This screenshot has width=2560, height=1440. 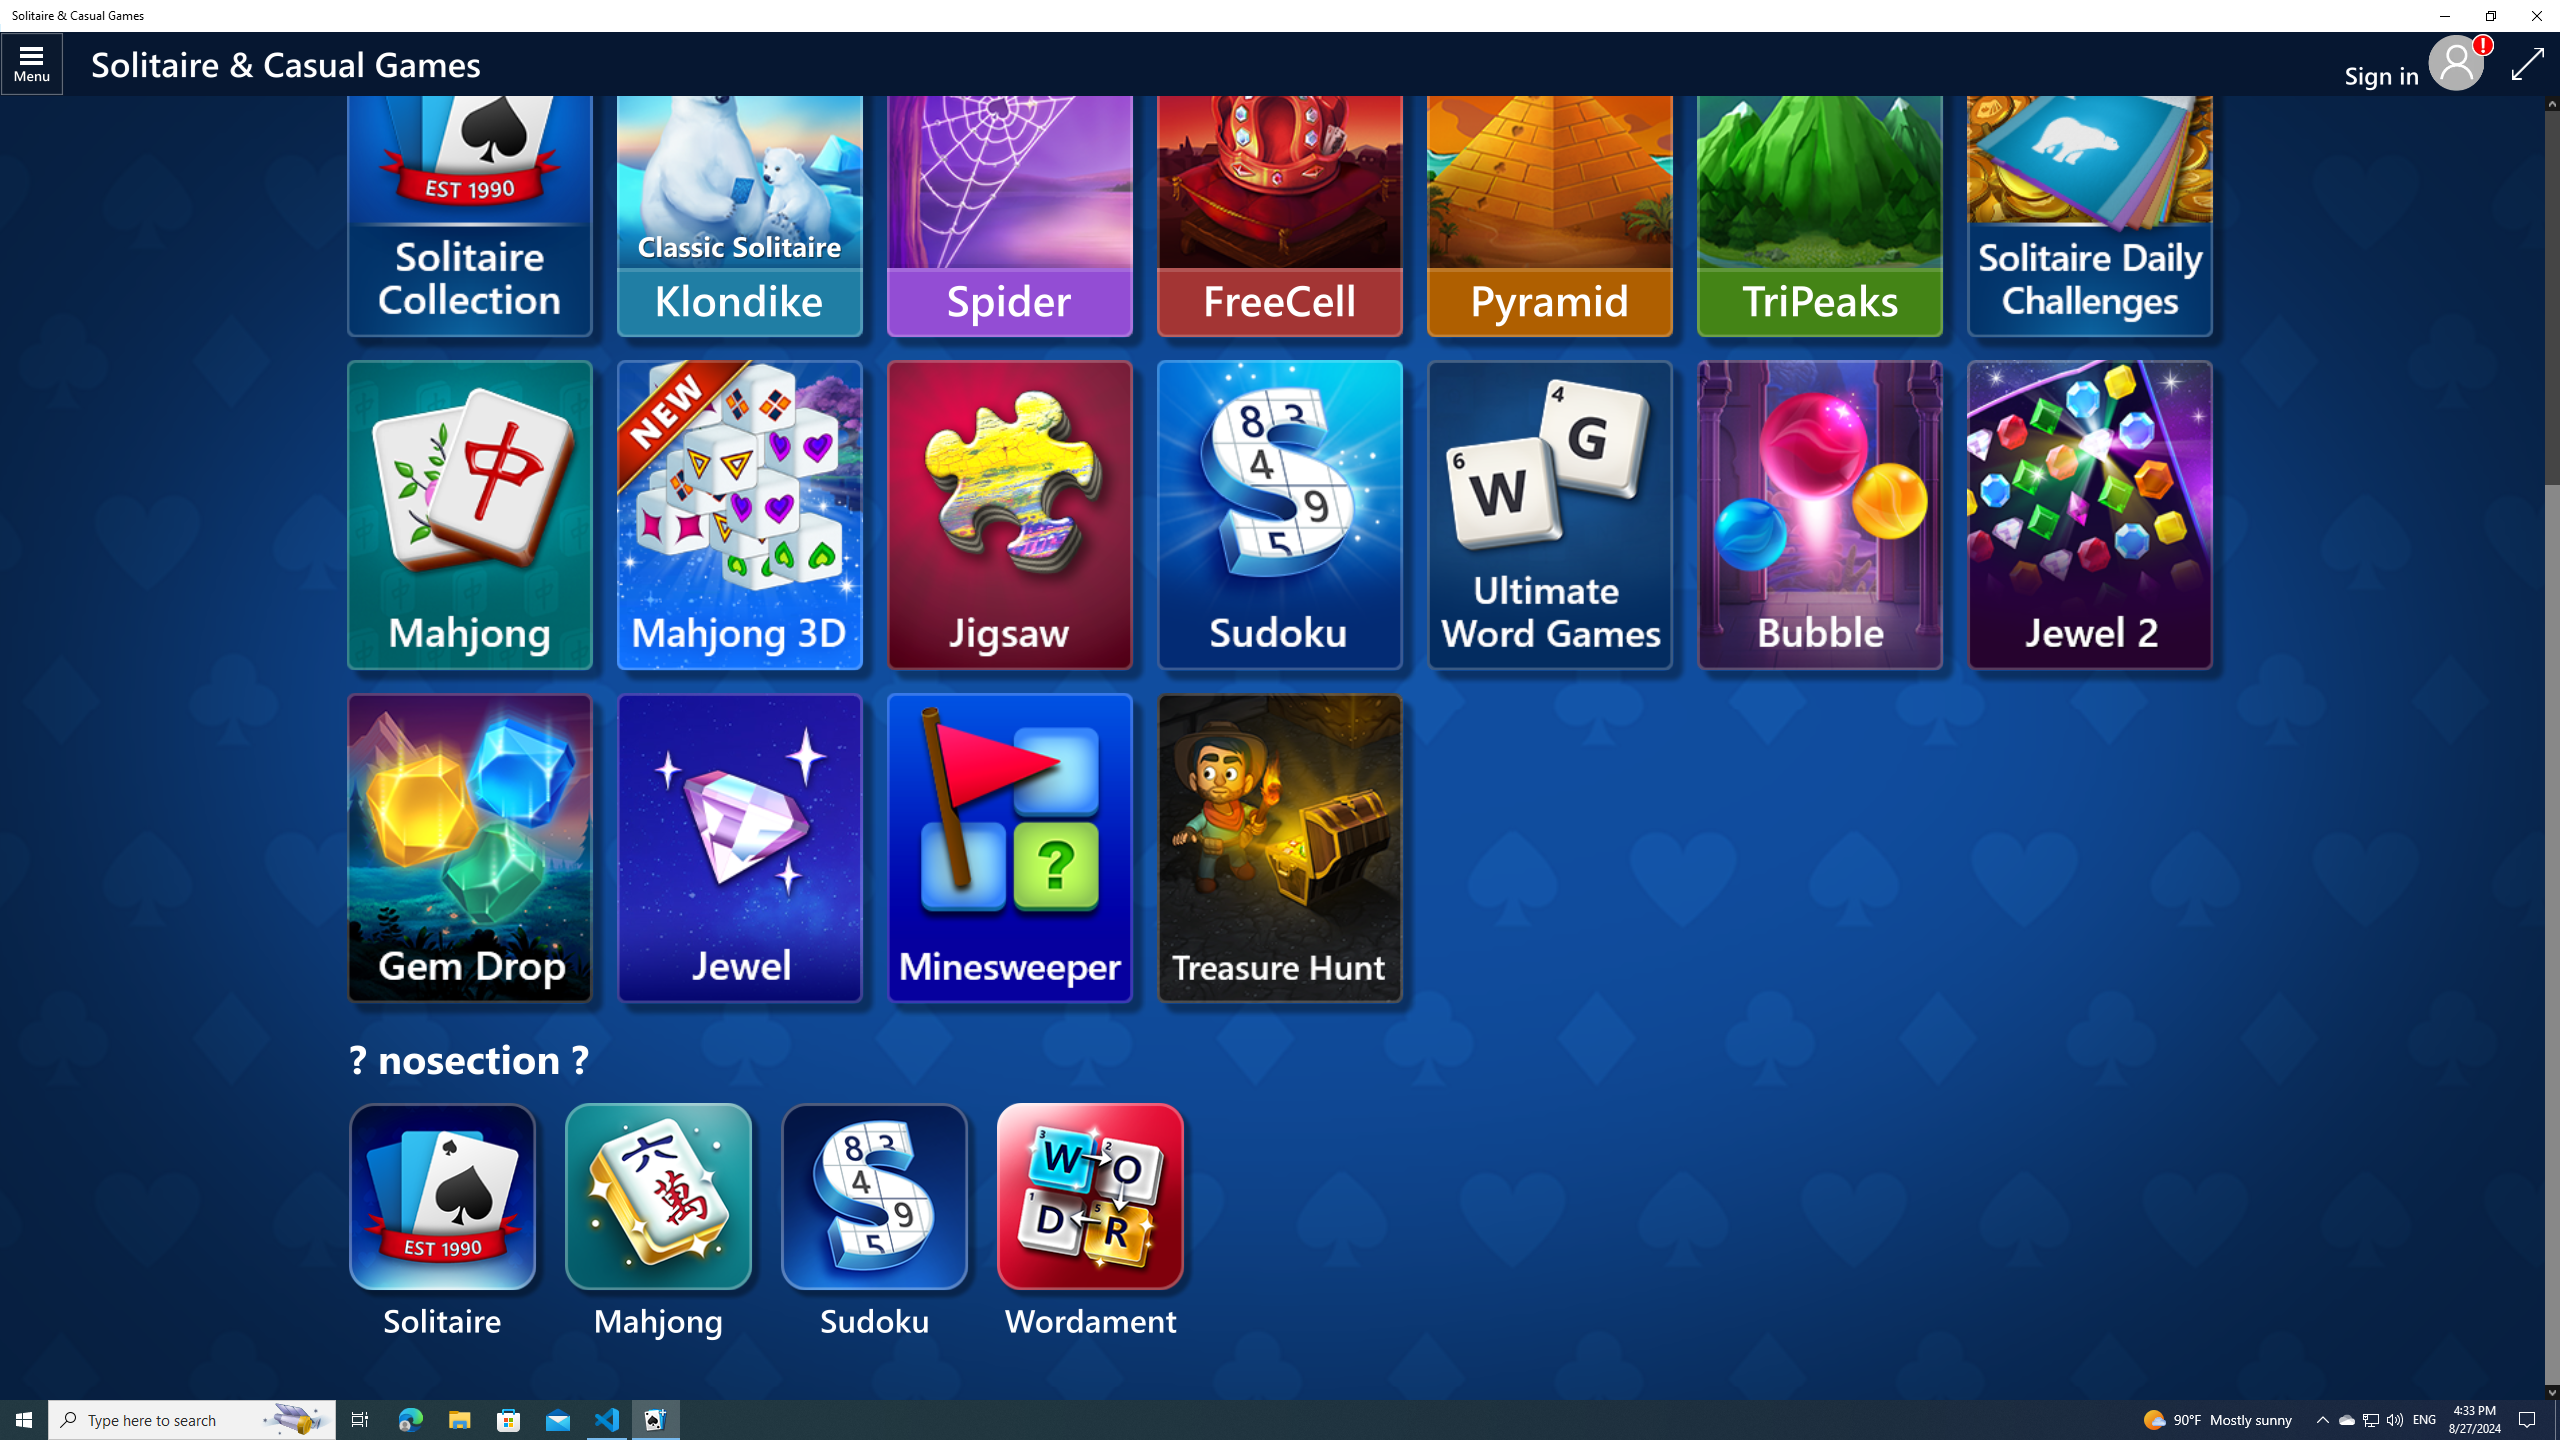 I want to click on Full Screen View, so click(x=2528, y=64).